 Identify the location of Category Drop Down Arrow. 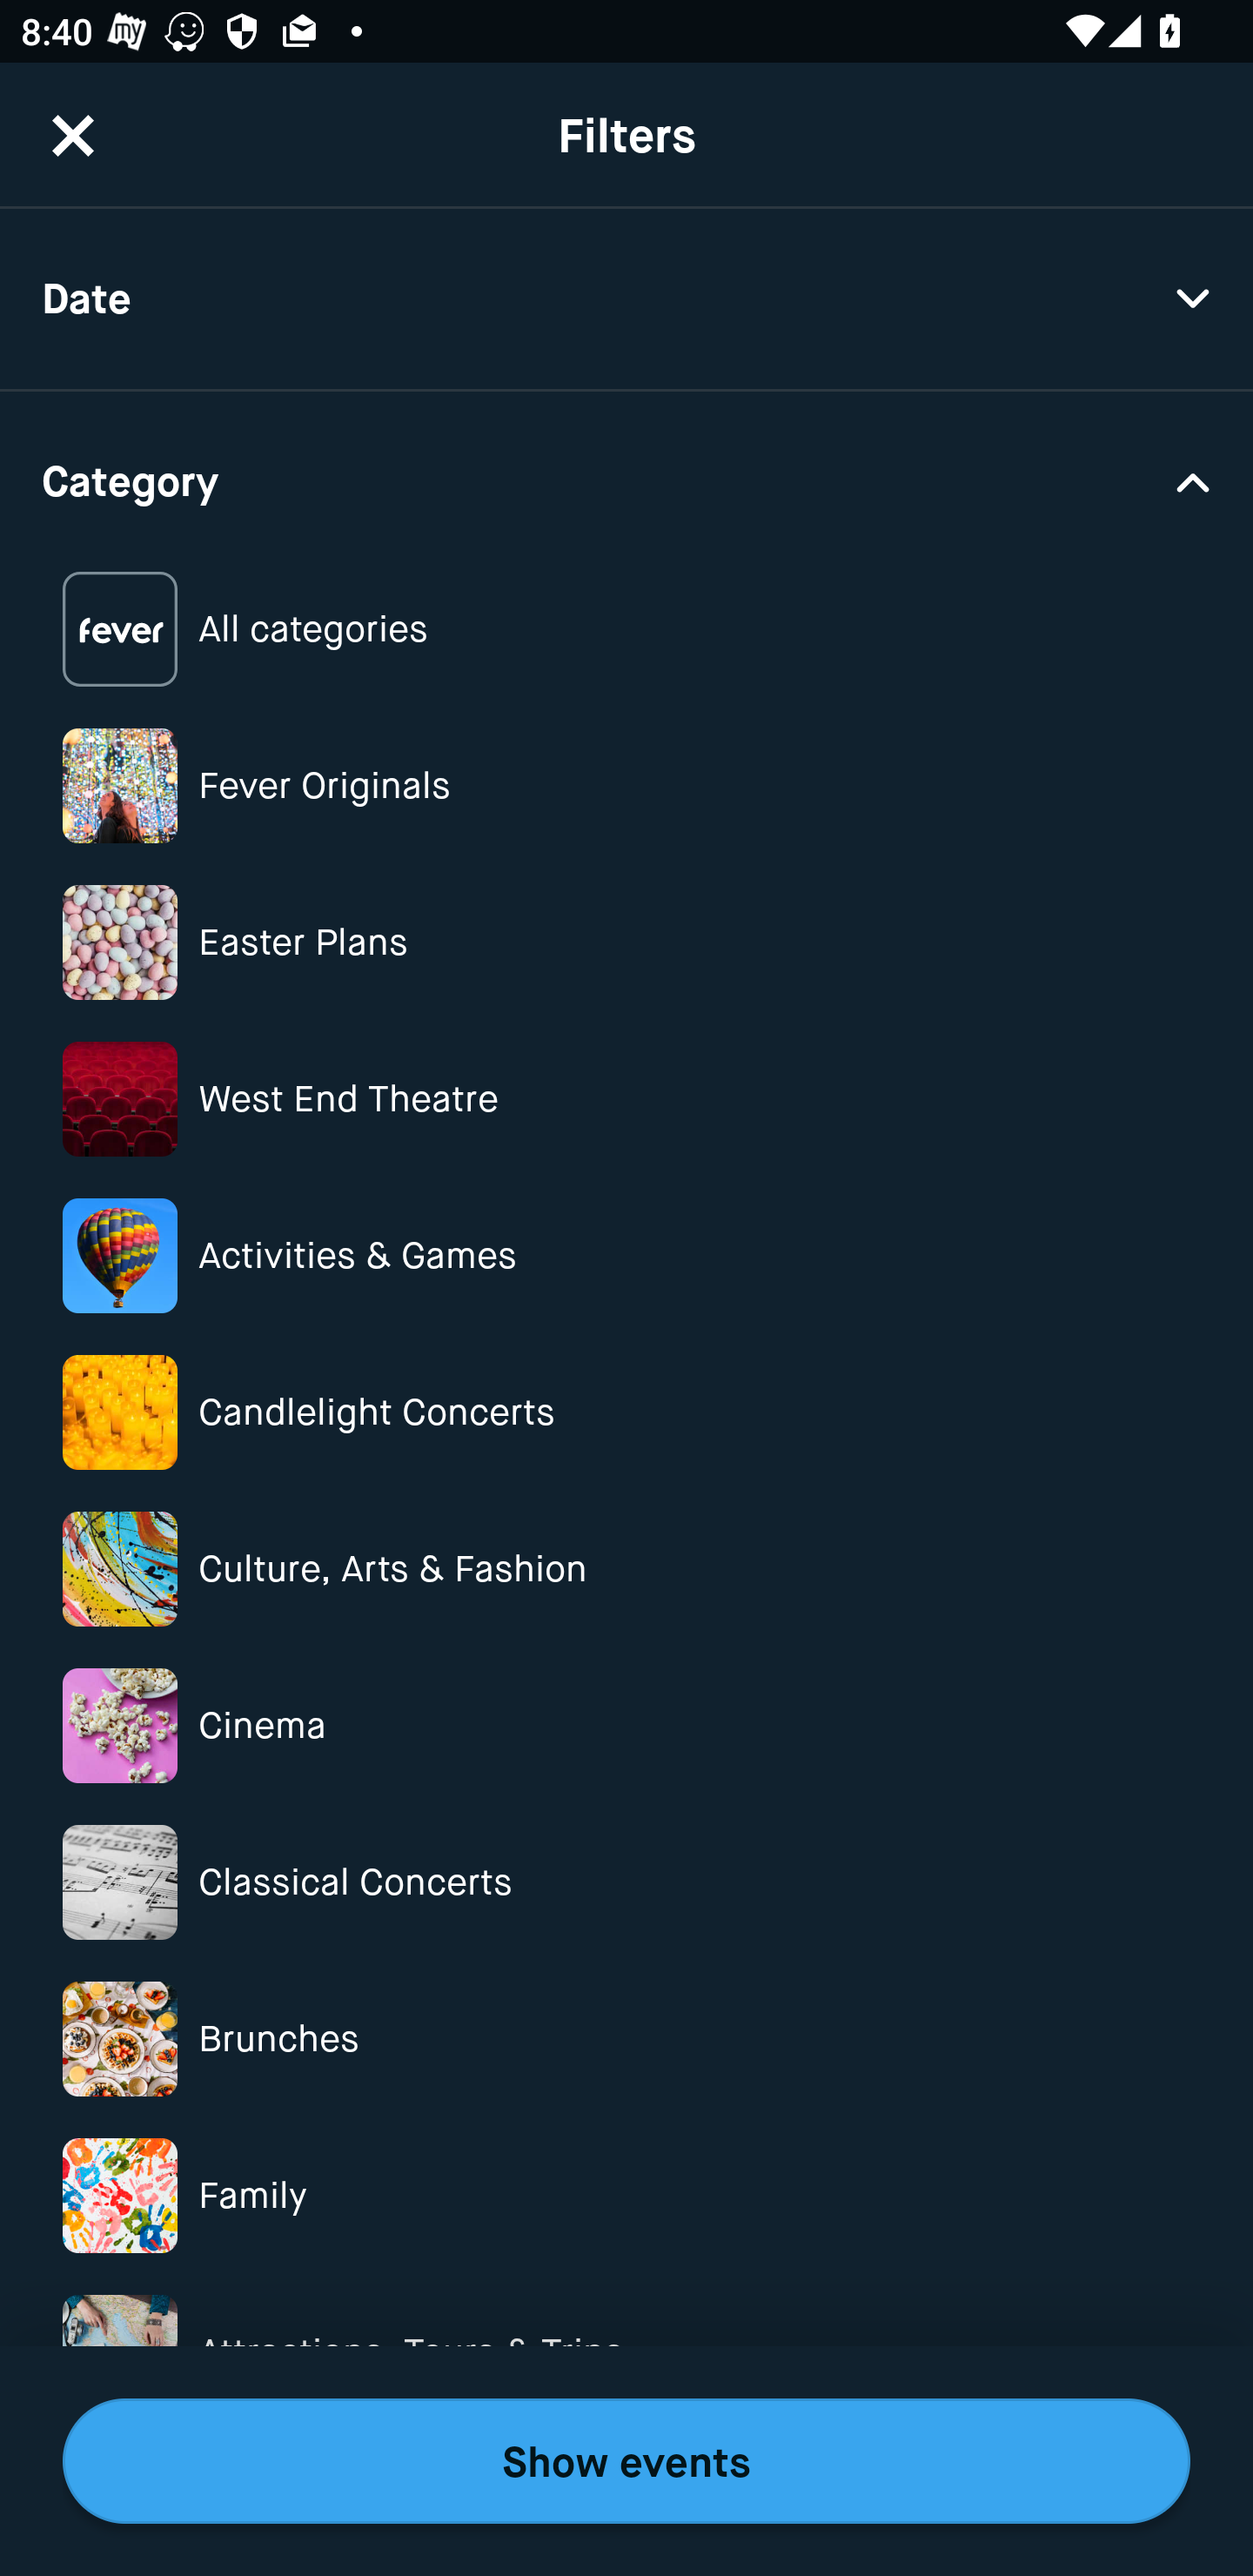
(626, 479).